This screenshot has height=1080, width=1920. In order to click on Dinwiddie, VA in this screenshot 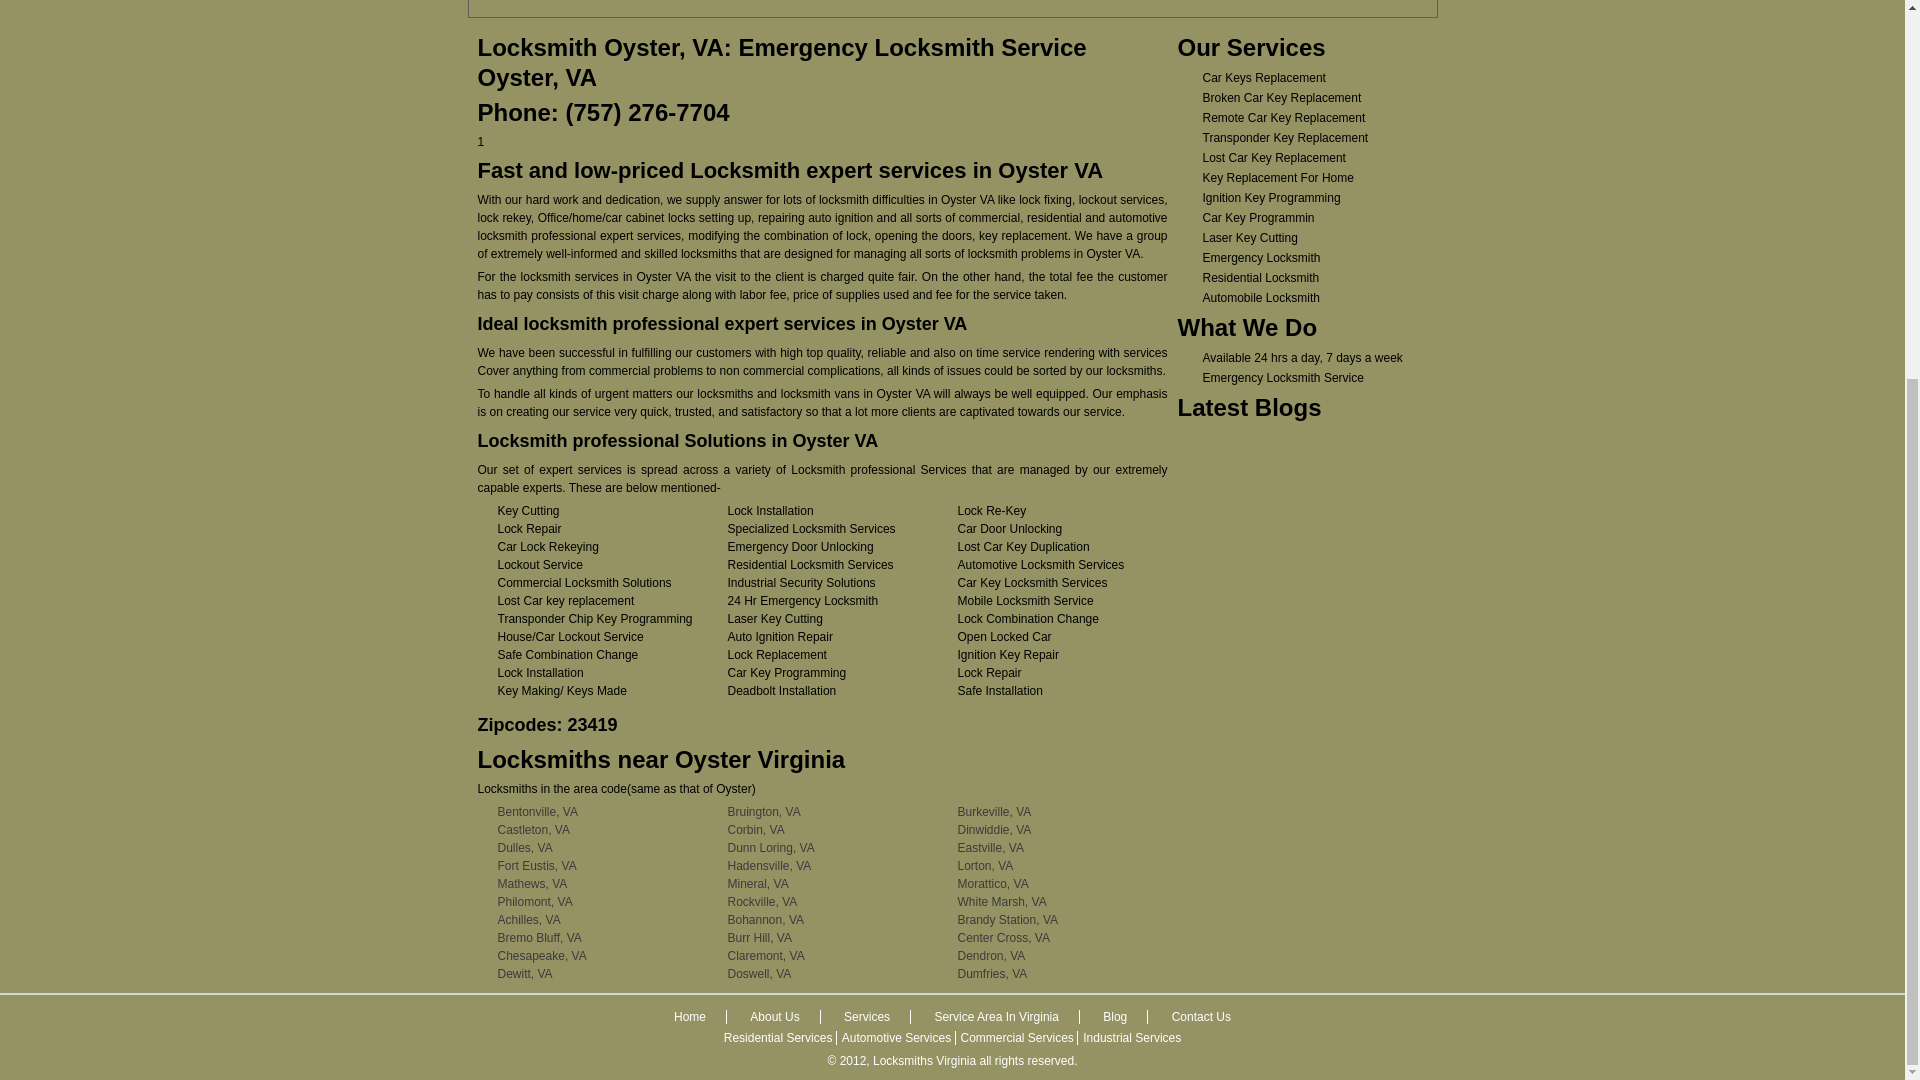, I will do `click(995, 830)`.